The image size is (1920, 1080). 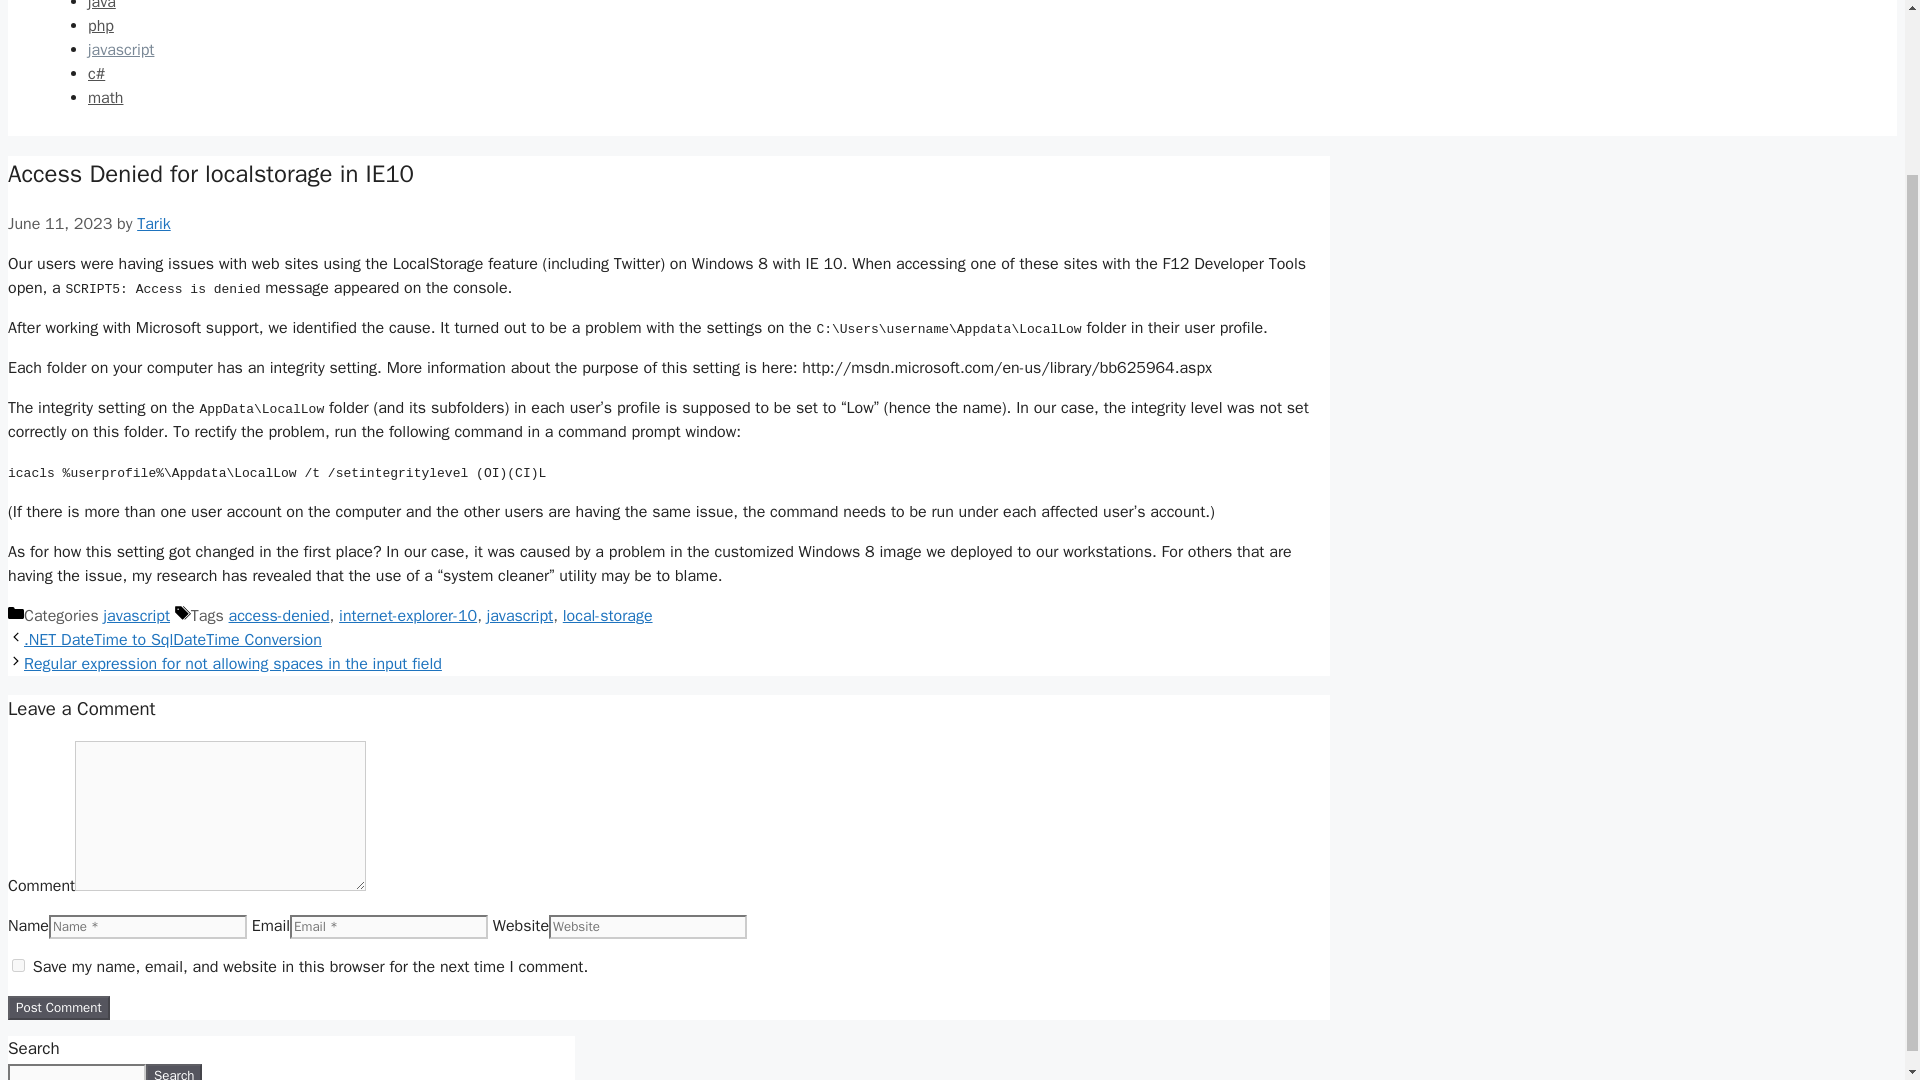 I want to click on Post Comment, so click(x=58, y=1007).